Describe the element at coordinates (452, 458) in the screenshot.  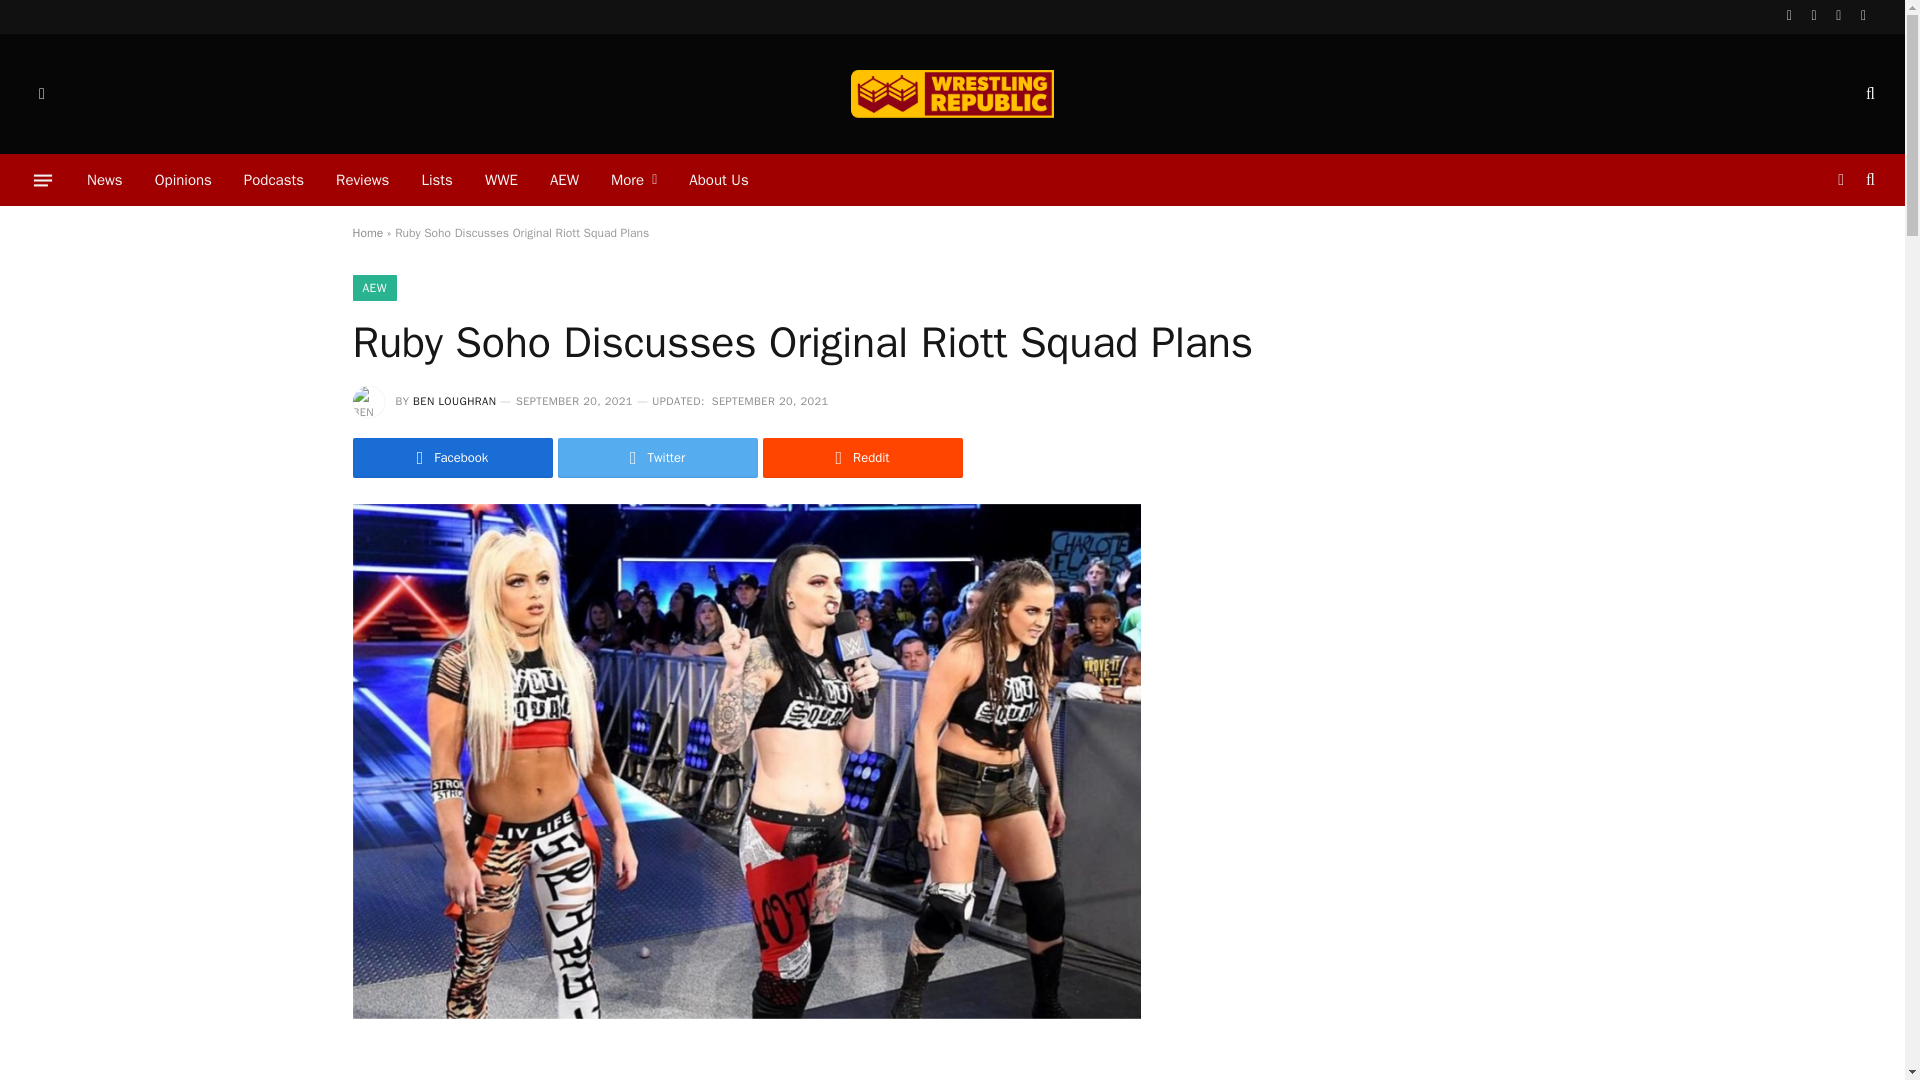
I see `Share on Facebook` at that location.